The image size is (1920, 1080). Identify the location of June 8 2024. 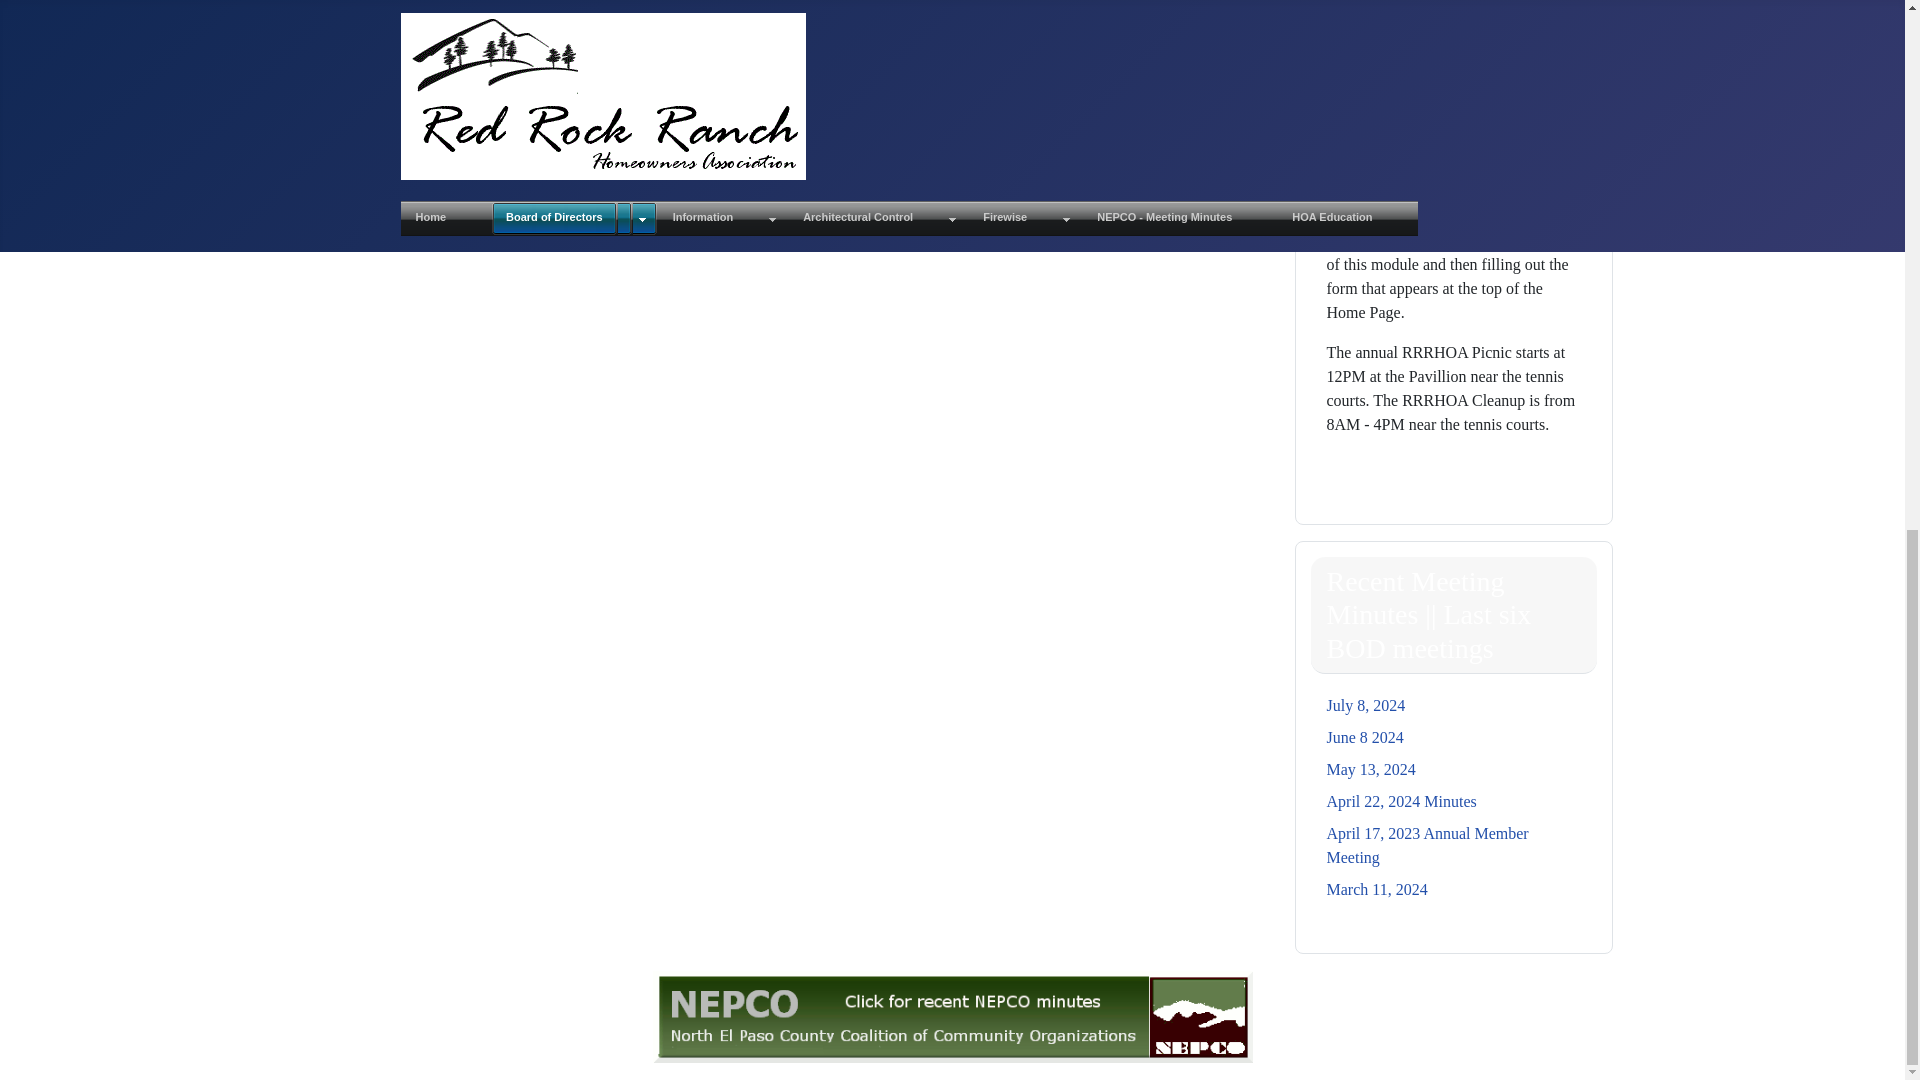
(1364, 738).